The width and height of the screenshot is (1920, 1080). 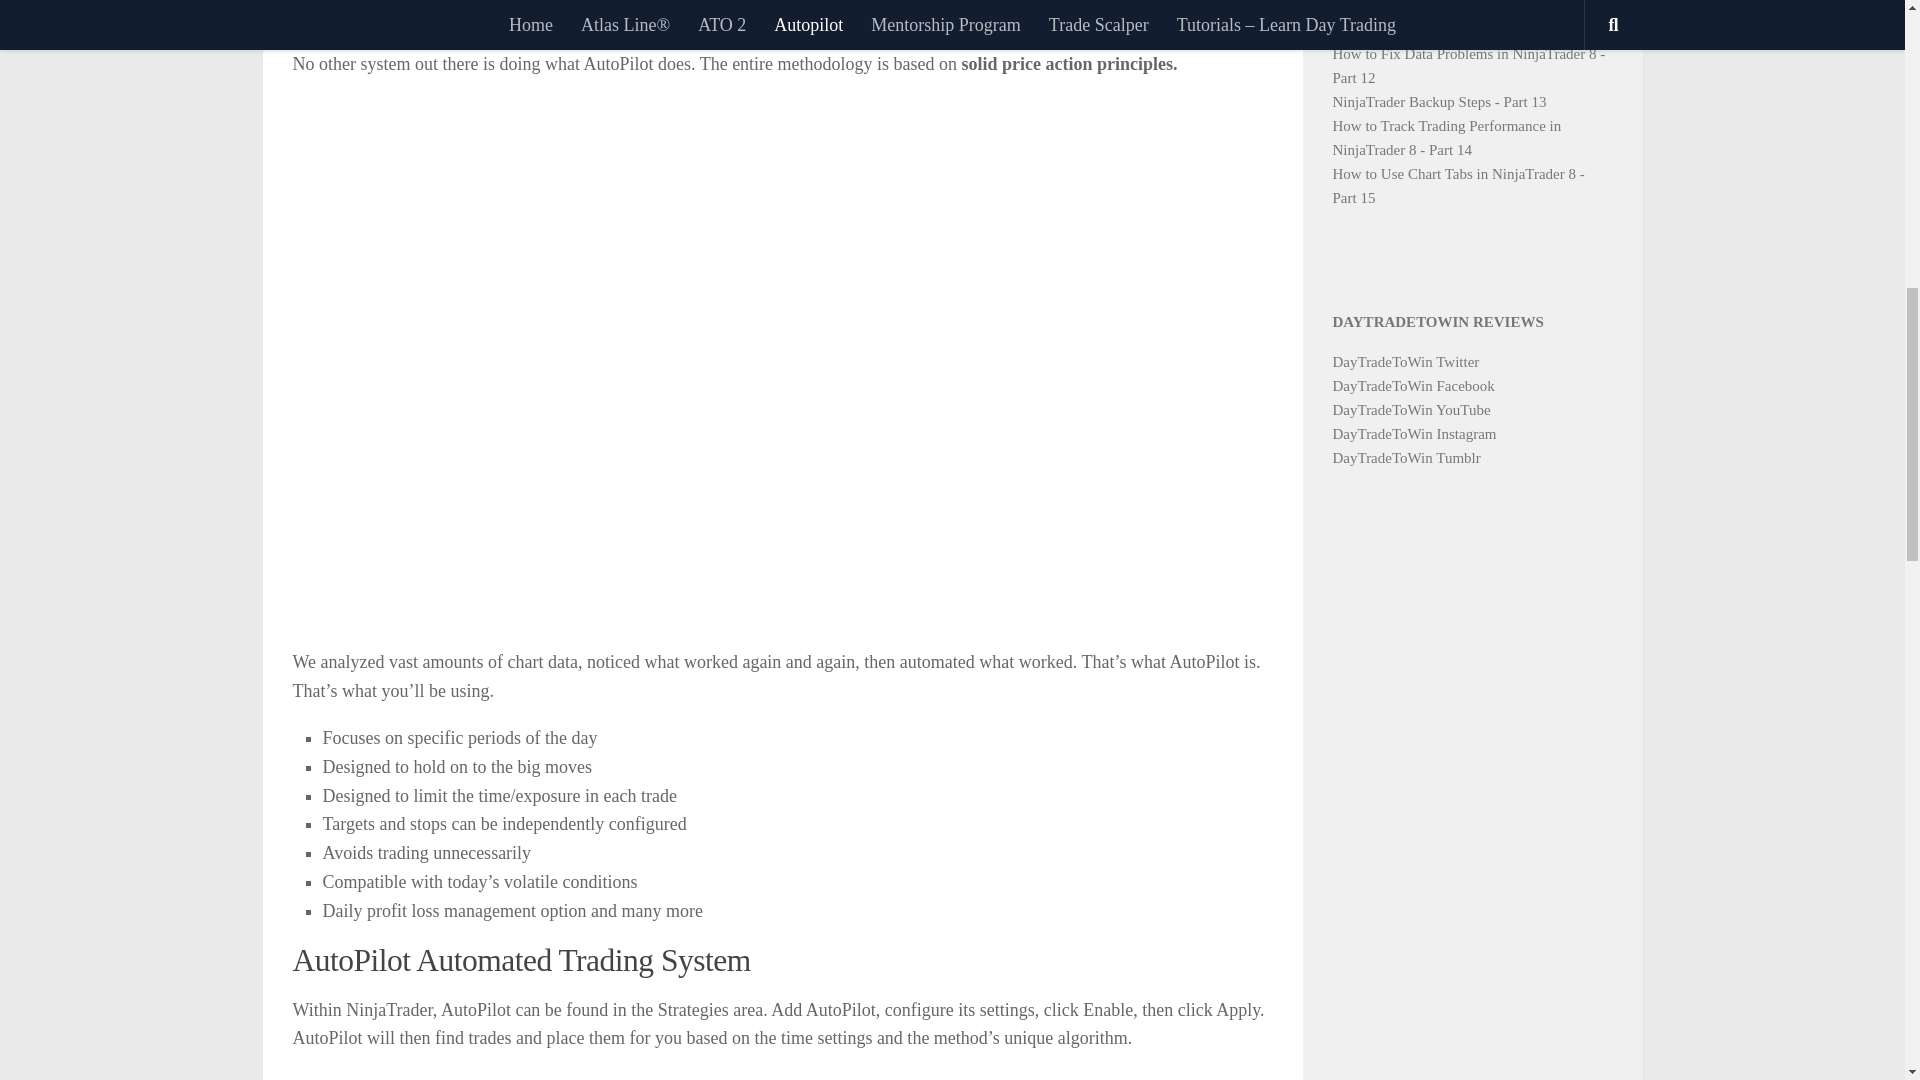 What do you see at coordinates (1468, 66) in the screenshot?
I see `How to Fix Data Problems in NinjaTrader 8 - Part 12` at bounding box center [1468, 66].